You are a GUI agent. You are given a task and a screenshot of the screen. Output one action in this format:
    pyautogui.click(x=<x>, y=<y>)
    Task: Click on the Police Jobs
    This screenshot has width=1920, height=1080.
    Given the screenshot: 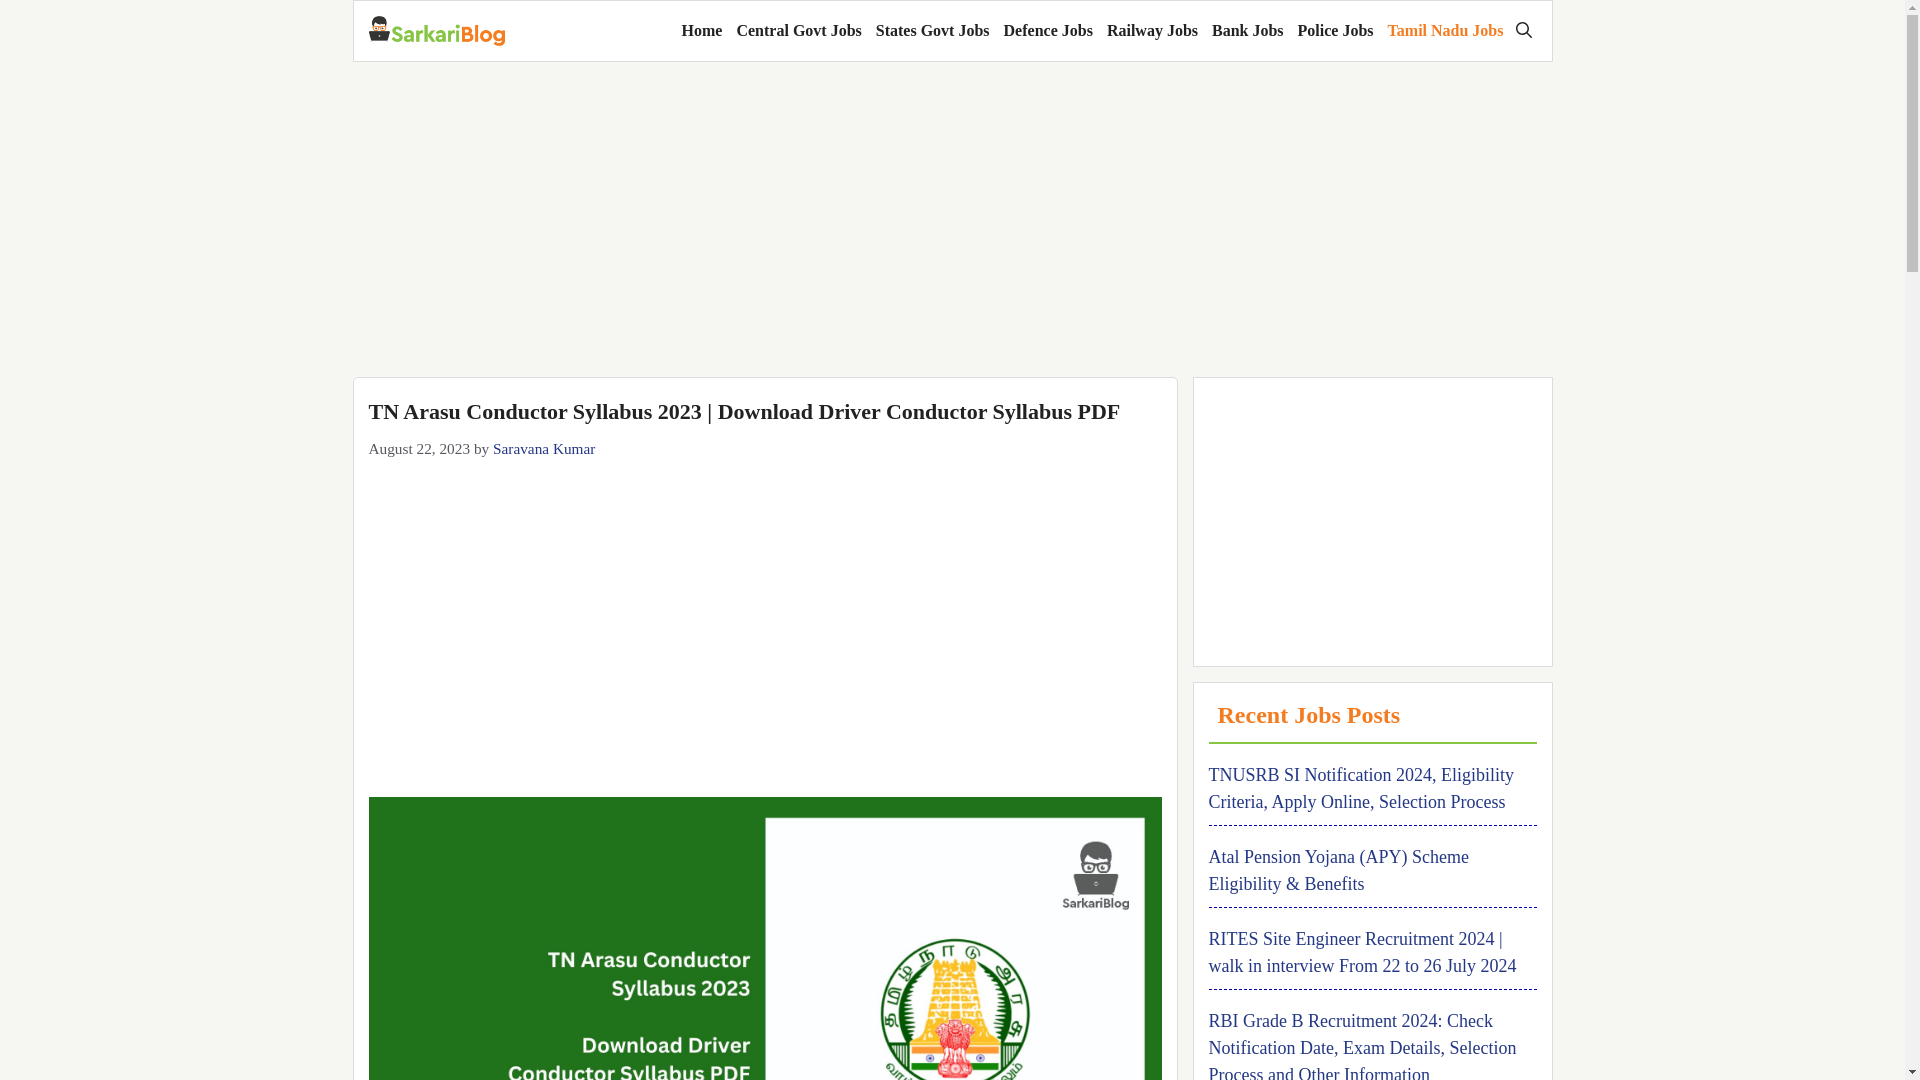 What is the action you would take?
    pyautogui.click(x=1335, y=30)
    